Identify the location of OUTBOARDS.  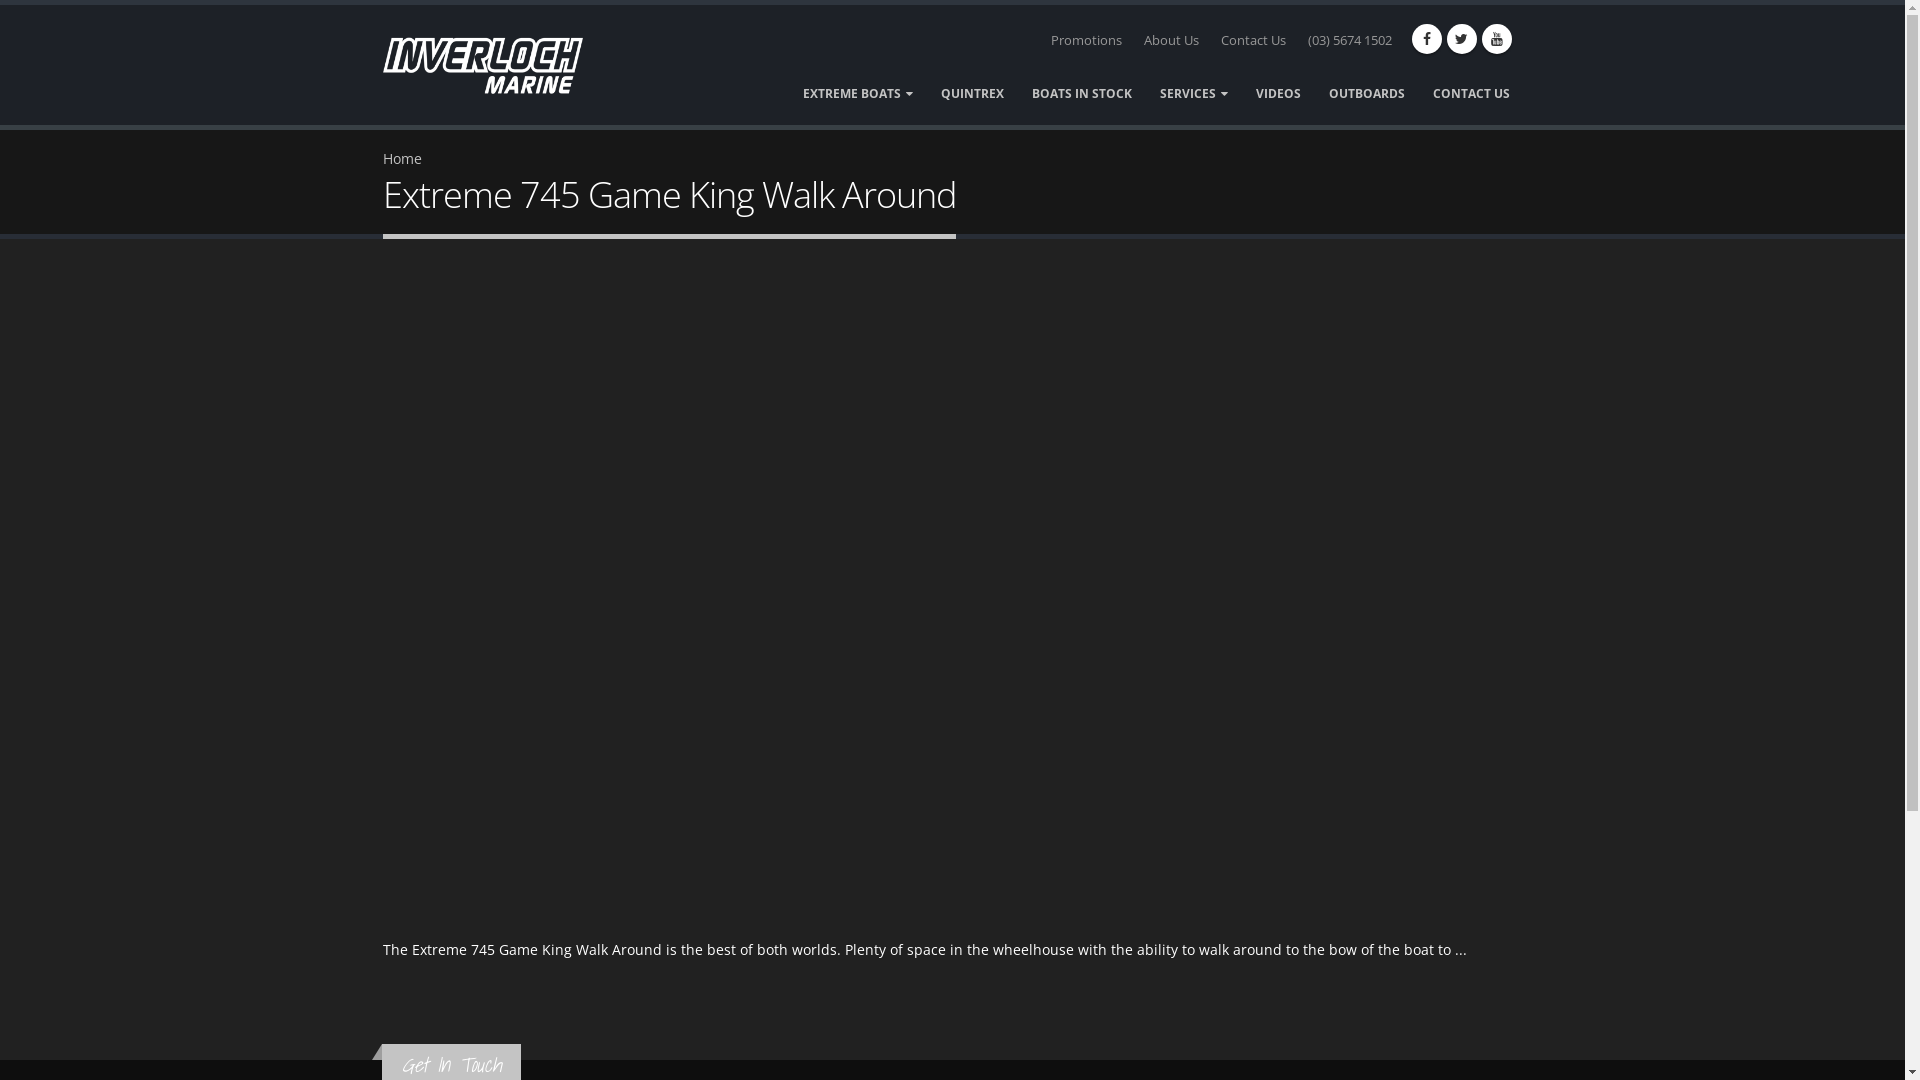
(1367, 94).